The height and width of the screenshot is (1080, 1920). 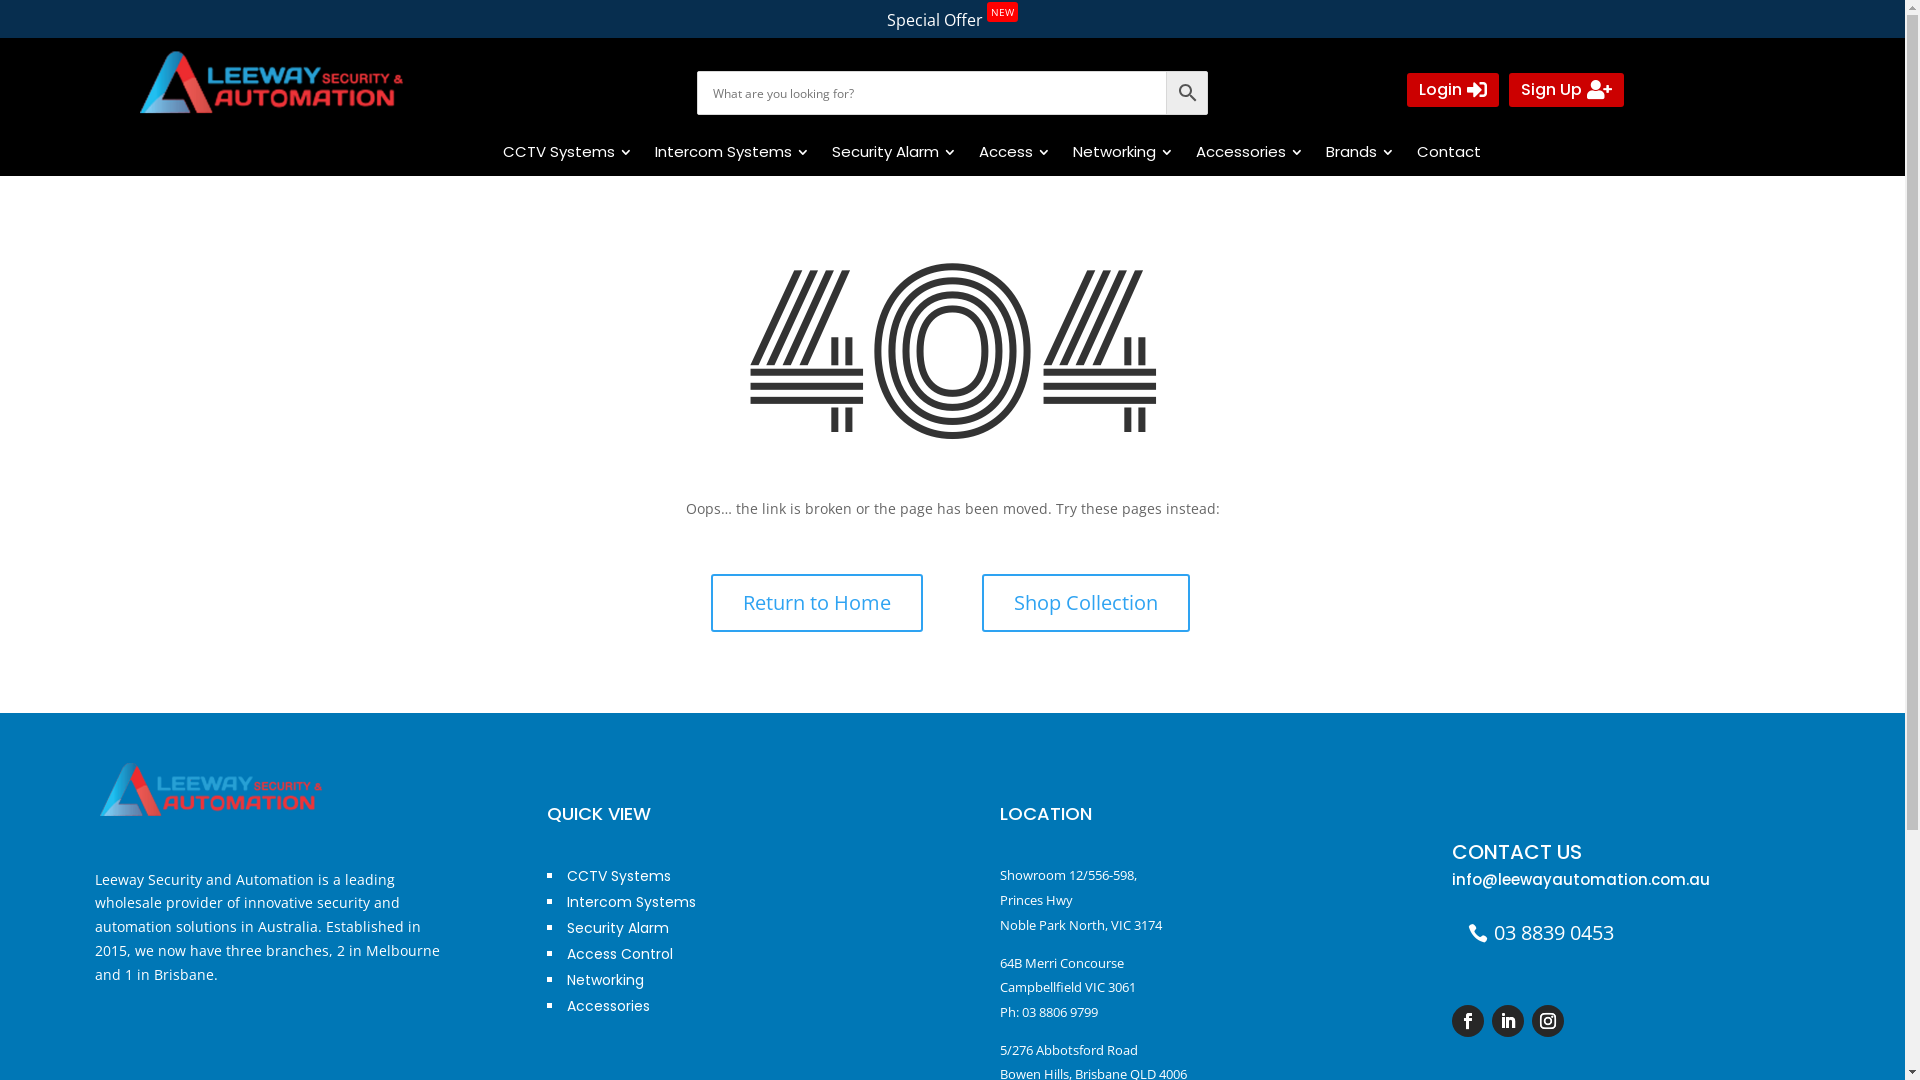 What do you see at coordinates (632, 902) in the screenshot?
I see `Intercom Systems` at bounding box center [632, 902].